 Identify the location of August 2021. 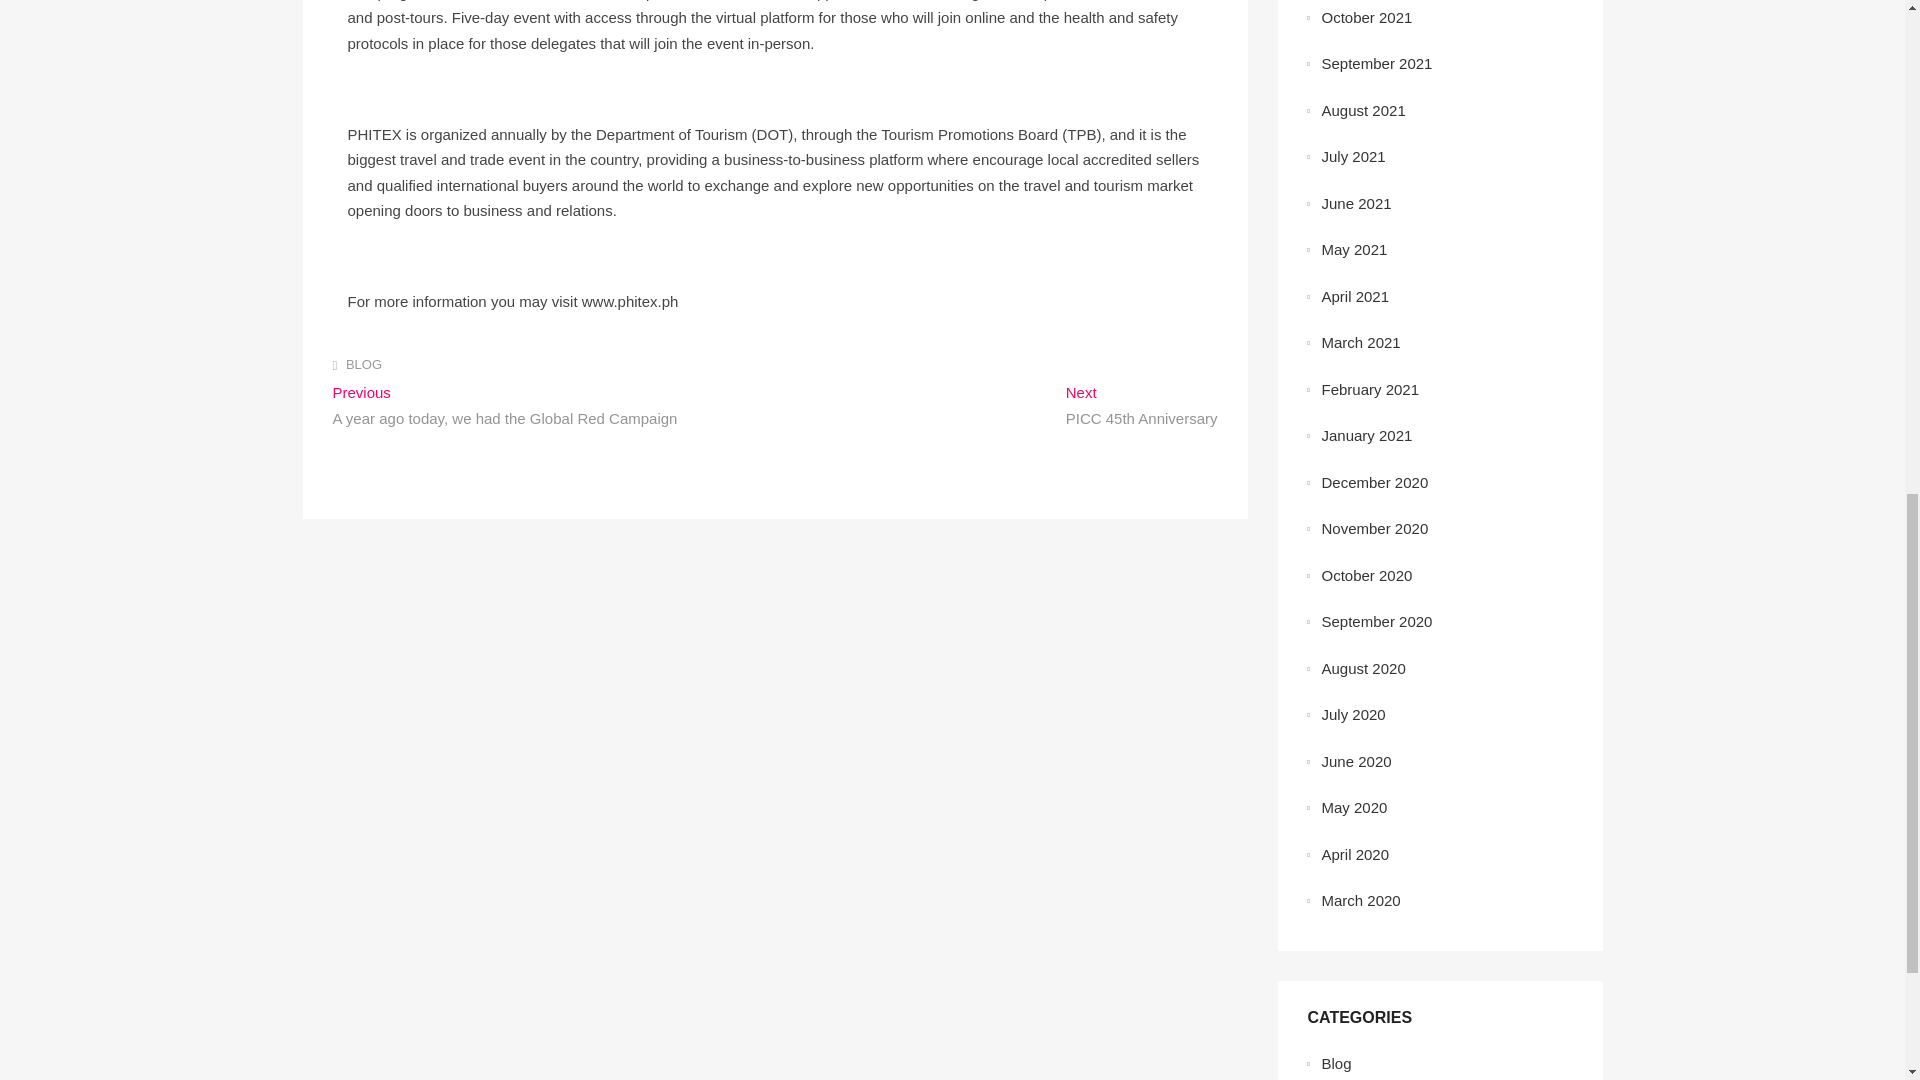
(1141, 407).